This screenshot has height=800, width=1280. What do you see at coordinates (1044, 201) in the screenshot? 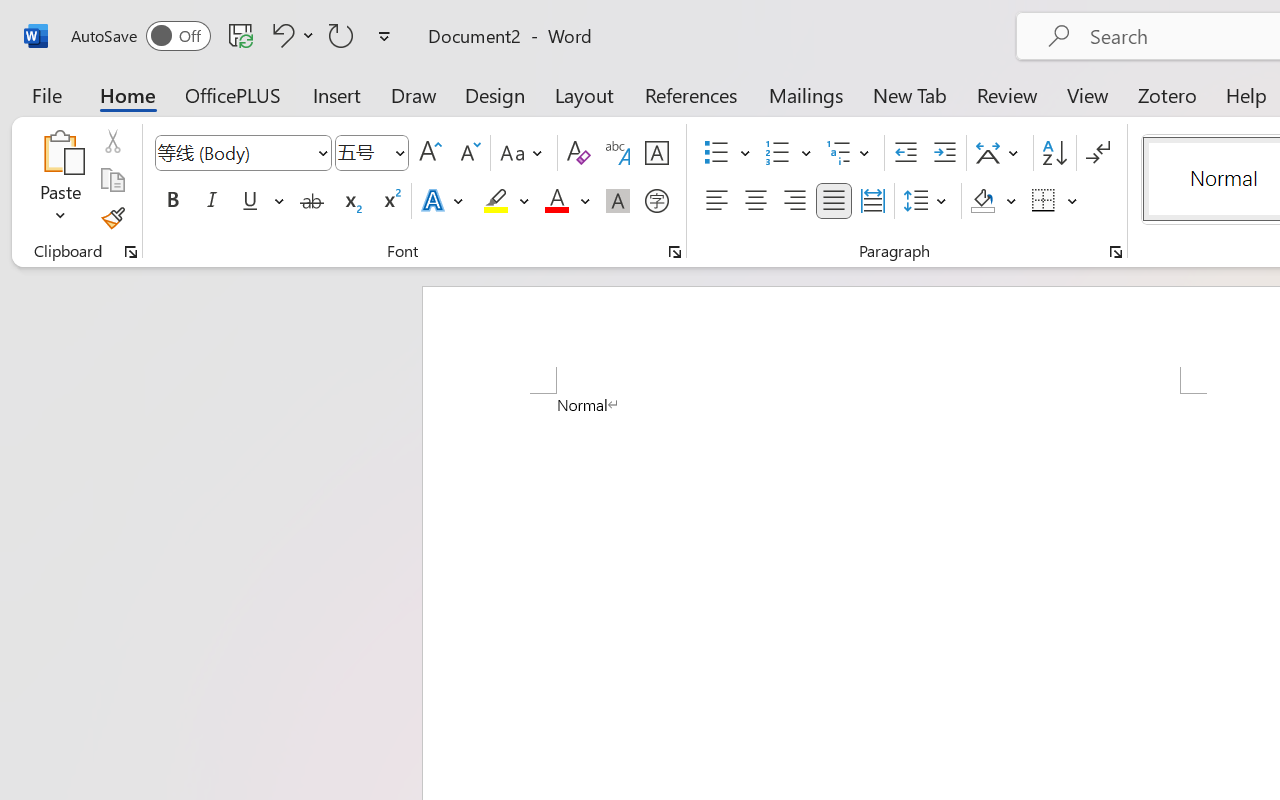
I see `Borders` at bounding box center [1044, 201].